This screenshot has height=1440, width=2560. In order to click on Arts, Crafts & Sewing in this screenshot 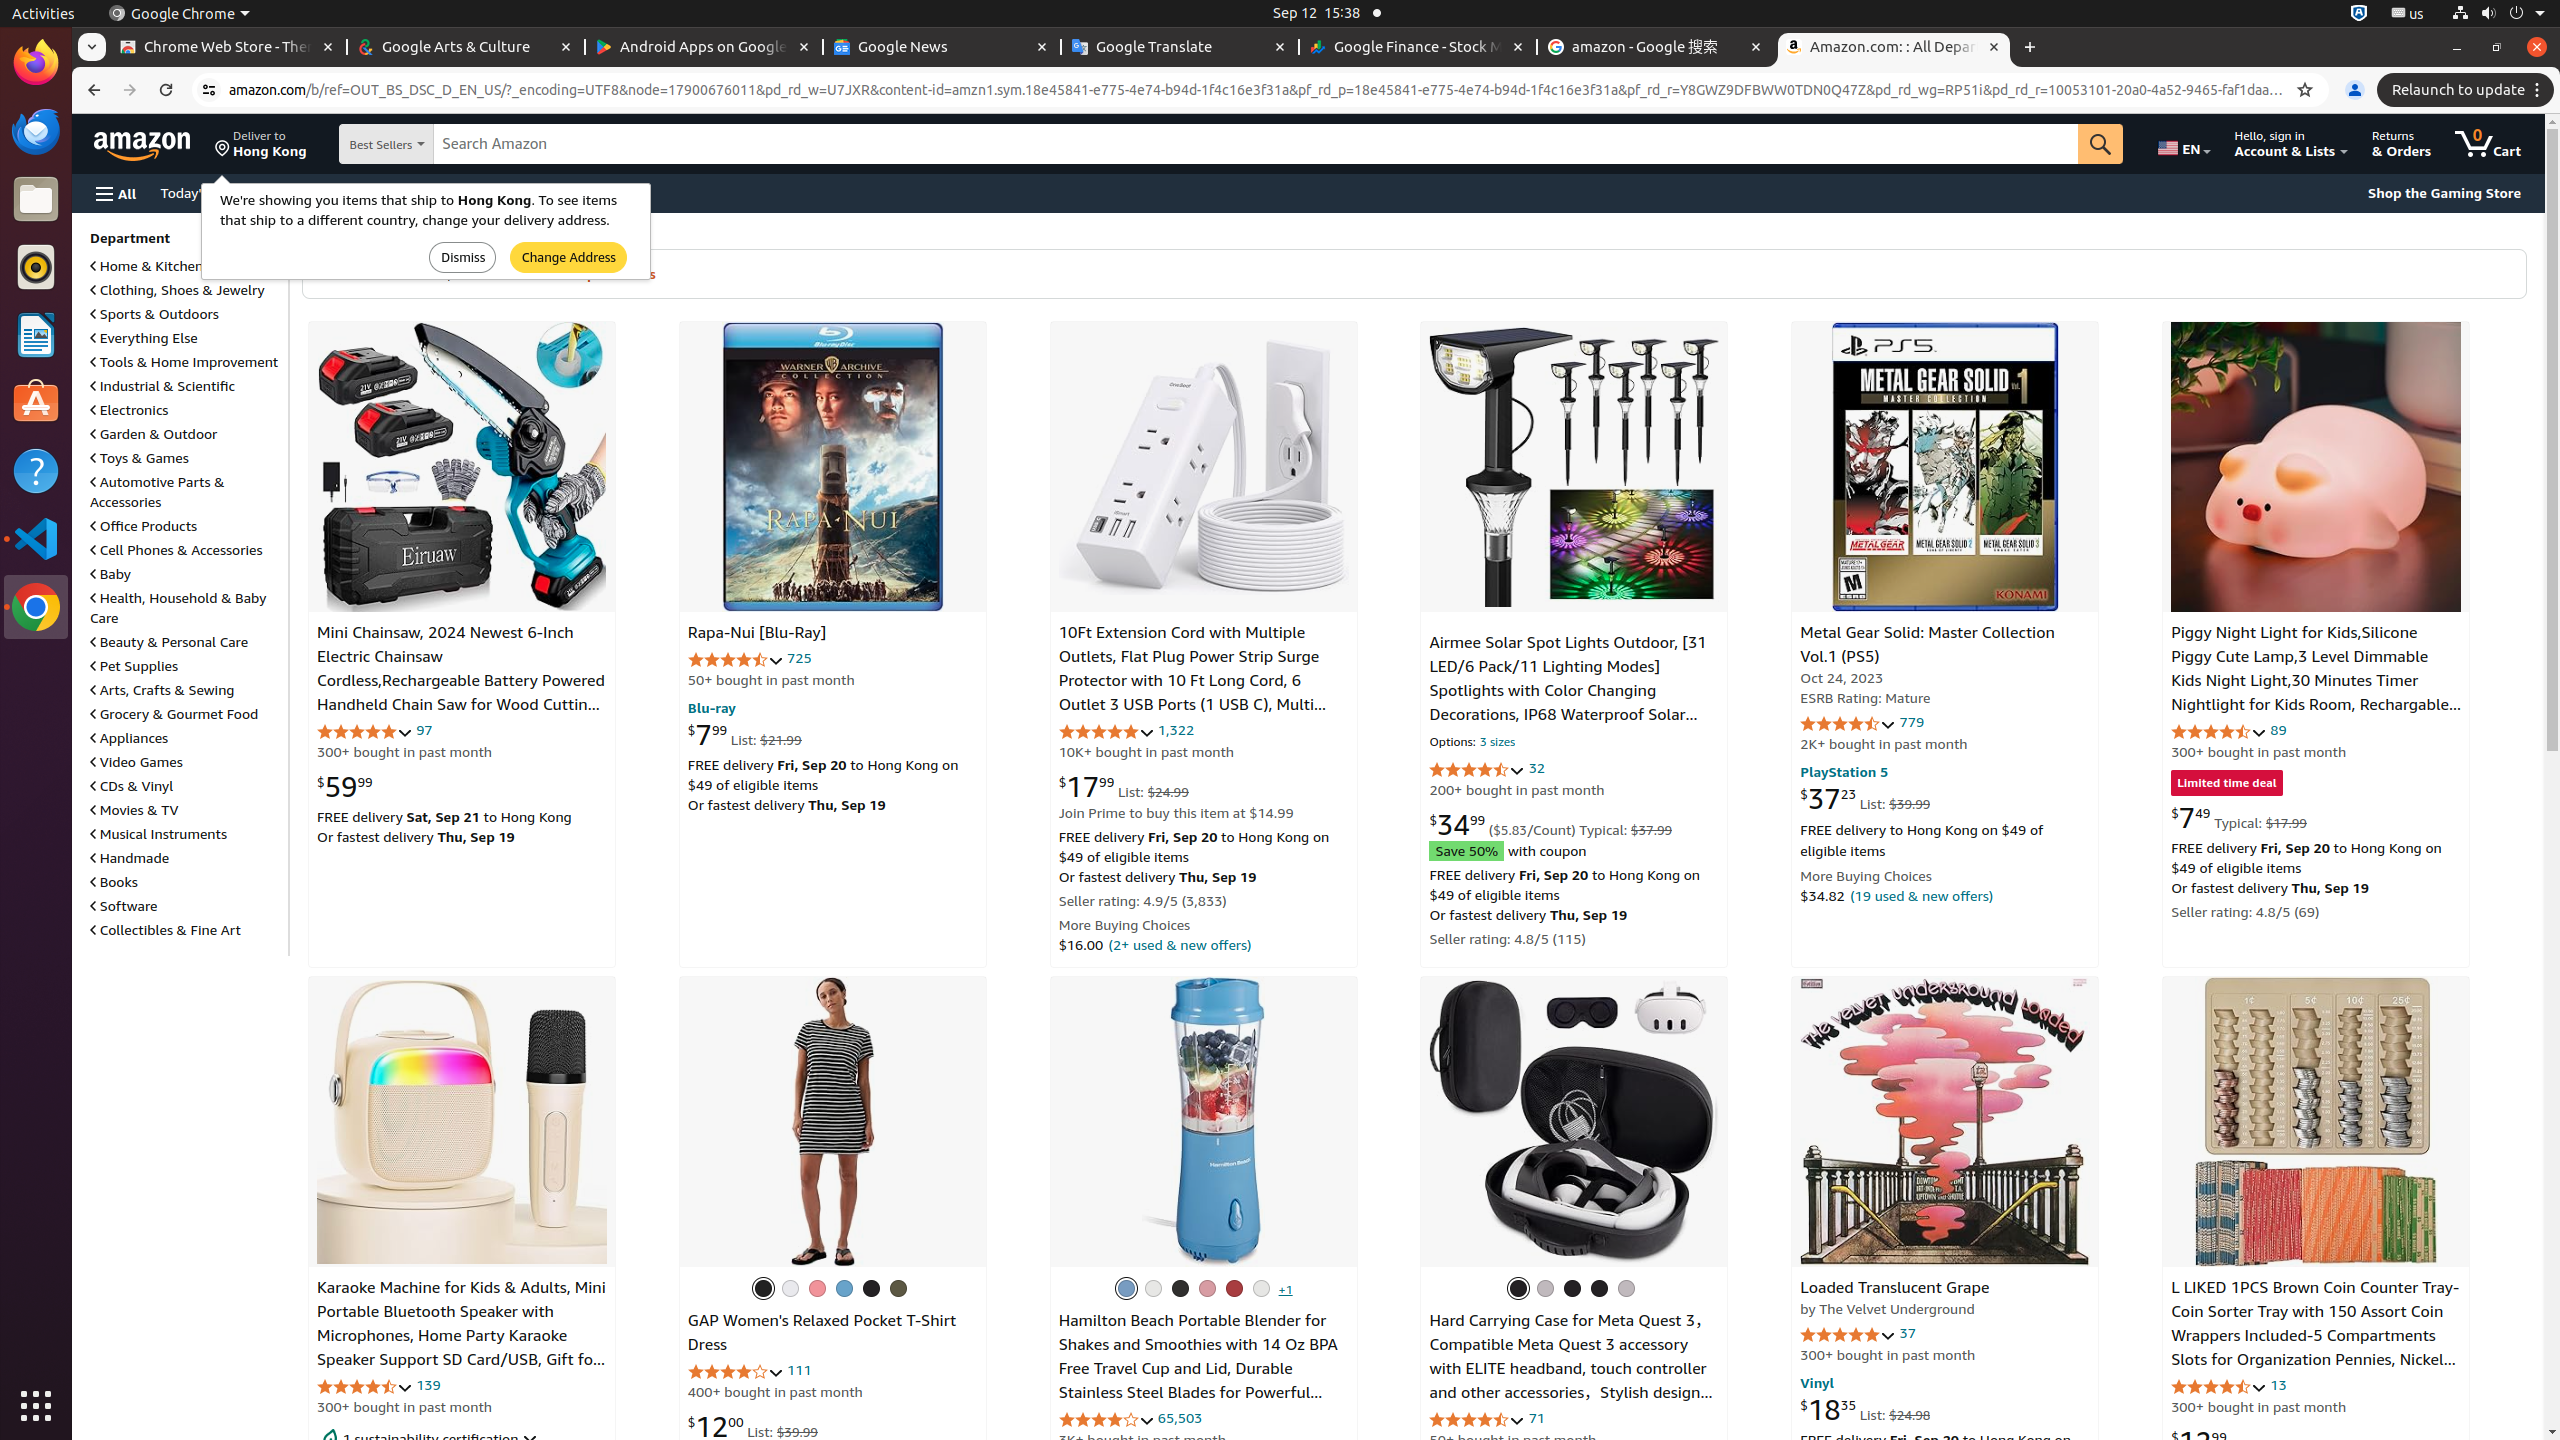, I will do `click(162, 690)`.